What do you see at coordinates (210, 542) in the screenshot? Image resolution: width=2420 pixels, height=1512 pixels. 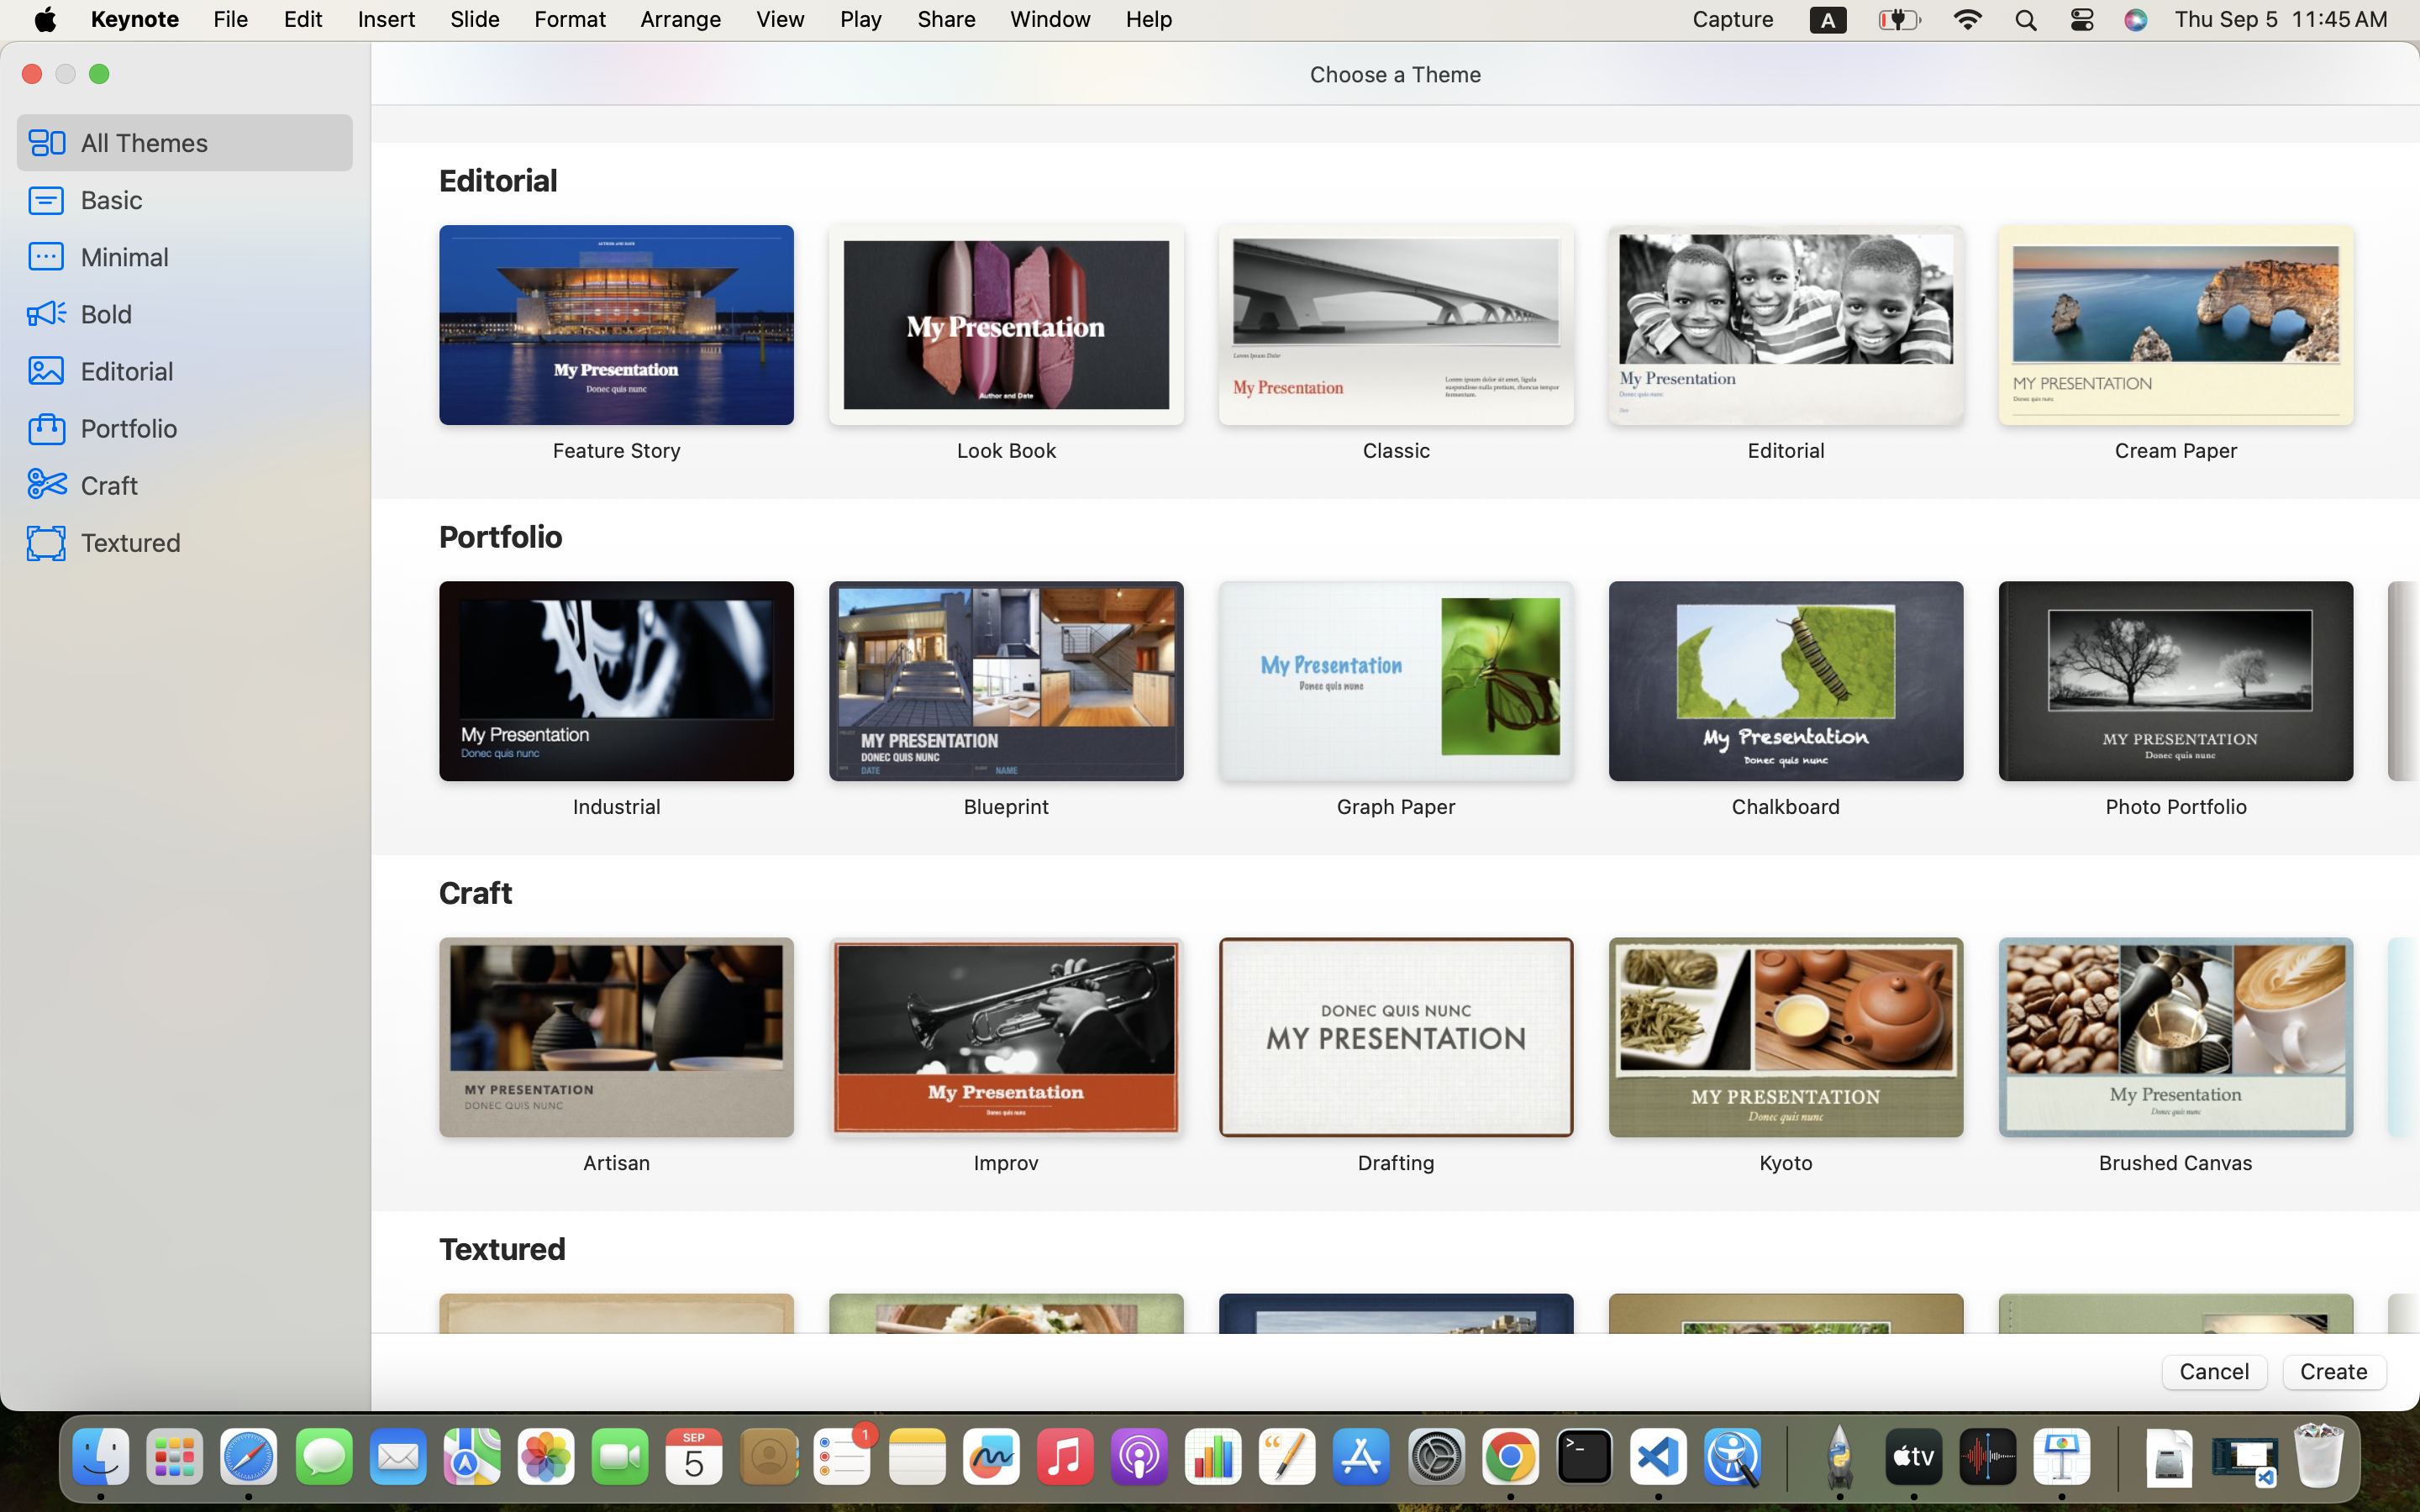 I see `Textured` at bounding box center [210, 542].